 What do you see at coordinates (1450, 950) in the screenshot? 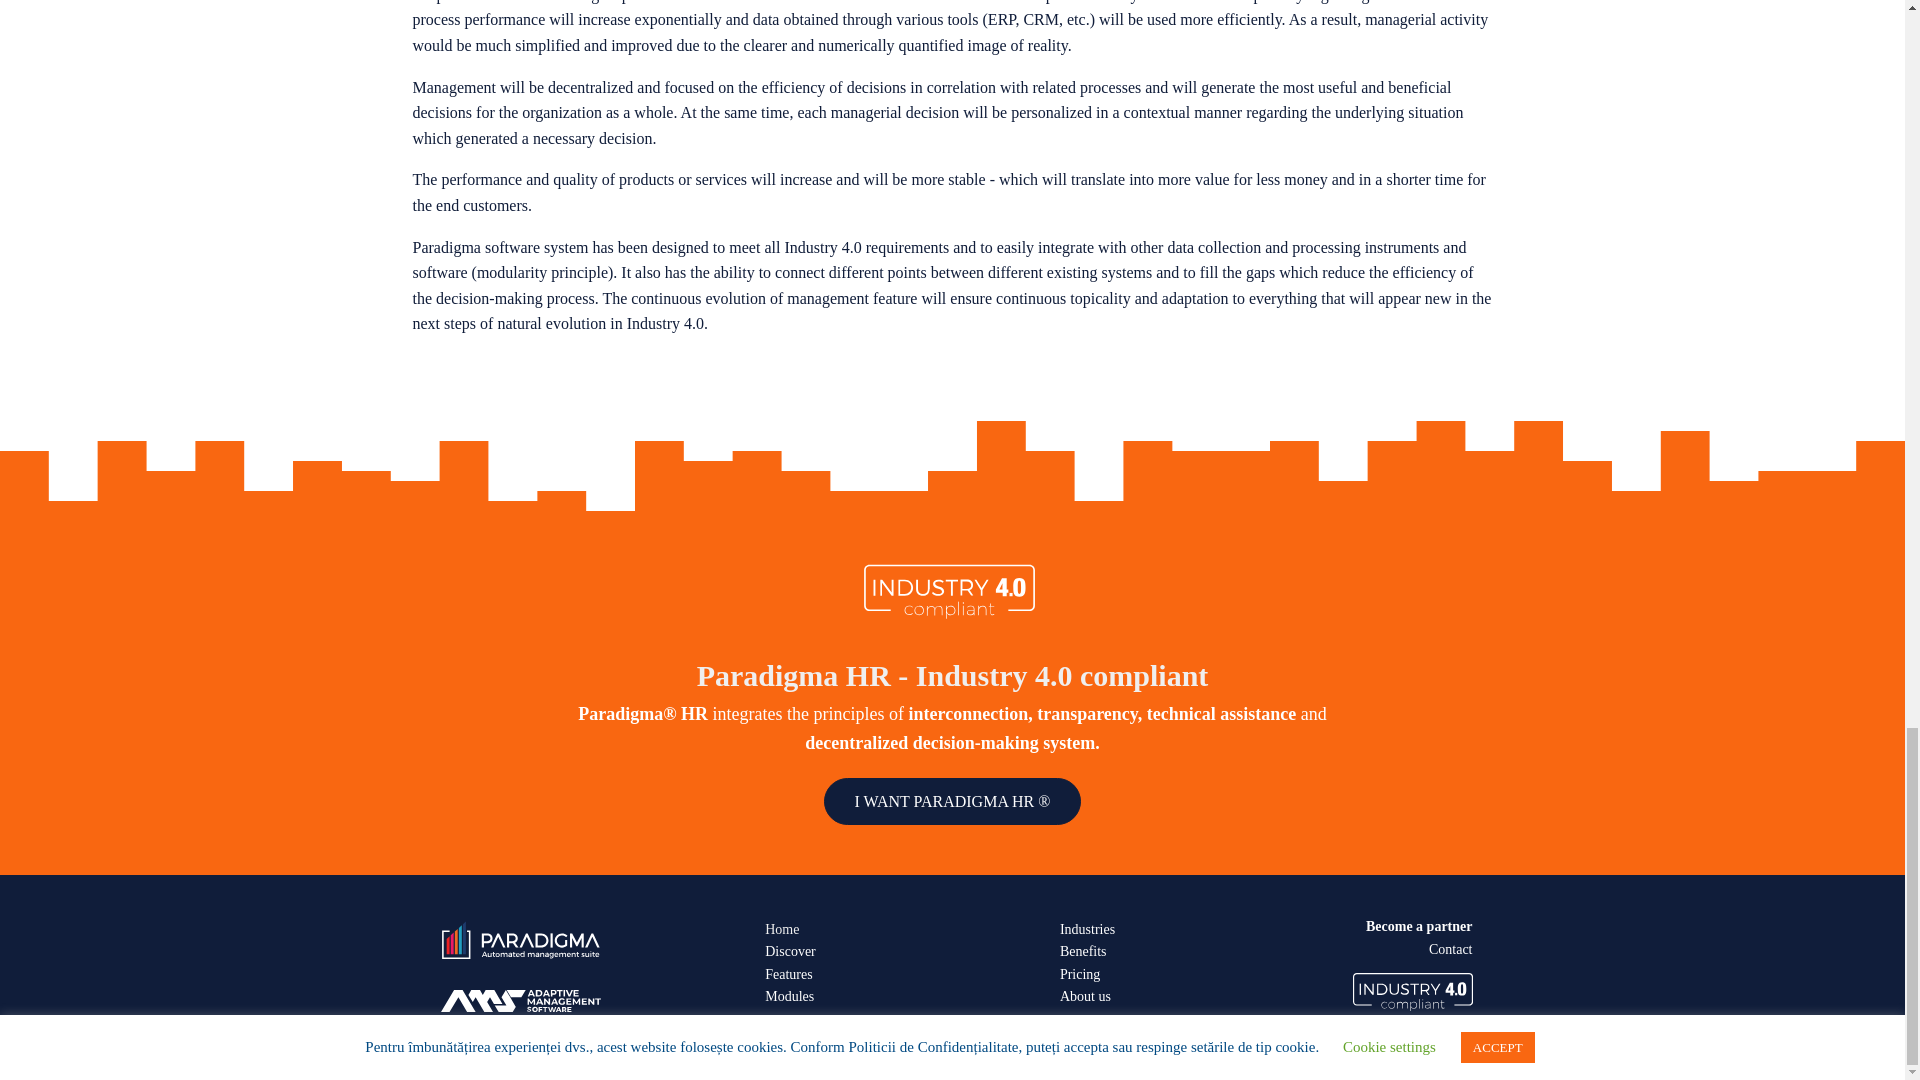
I see `Contact` at bounding box center [1450, 950].